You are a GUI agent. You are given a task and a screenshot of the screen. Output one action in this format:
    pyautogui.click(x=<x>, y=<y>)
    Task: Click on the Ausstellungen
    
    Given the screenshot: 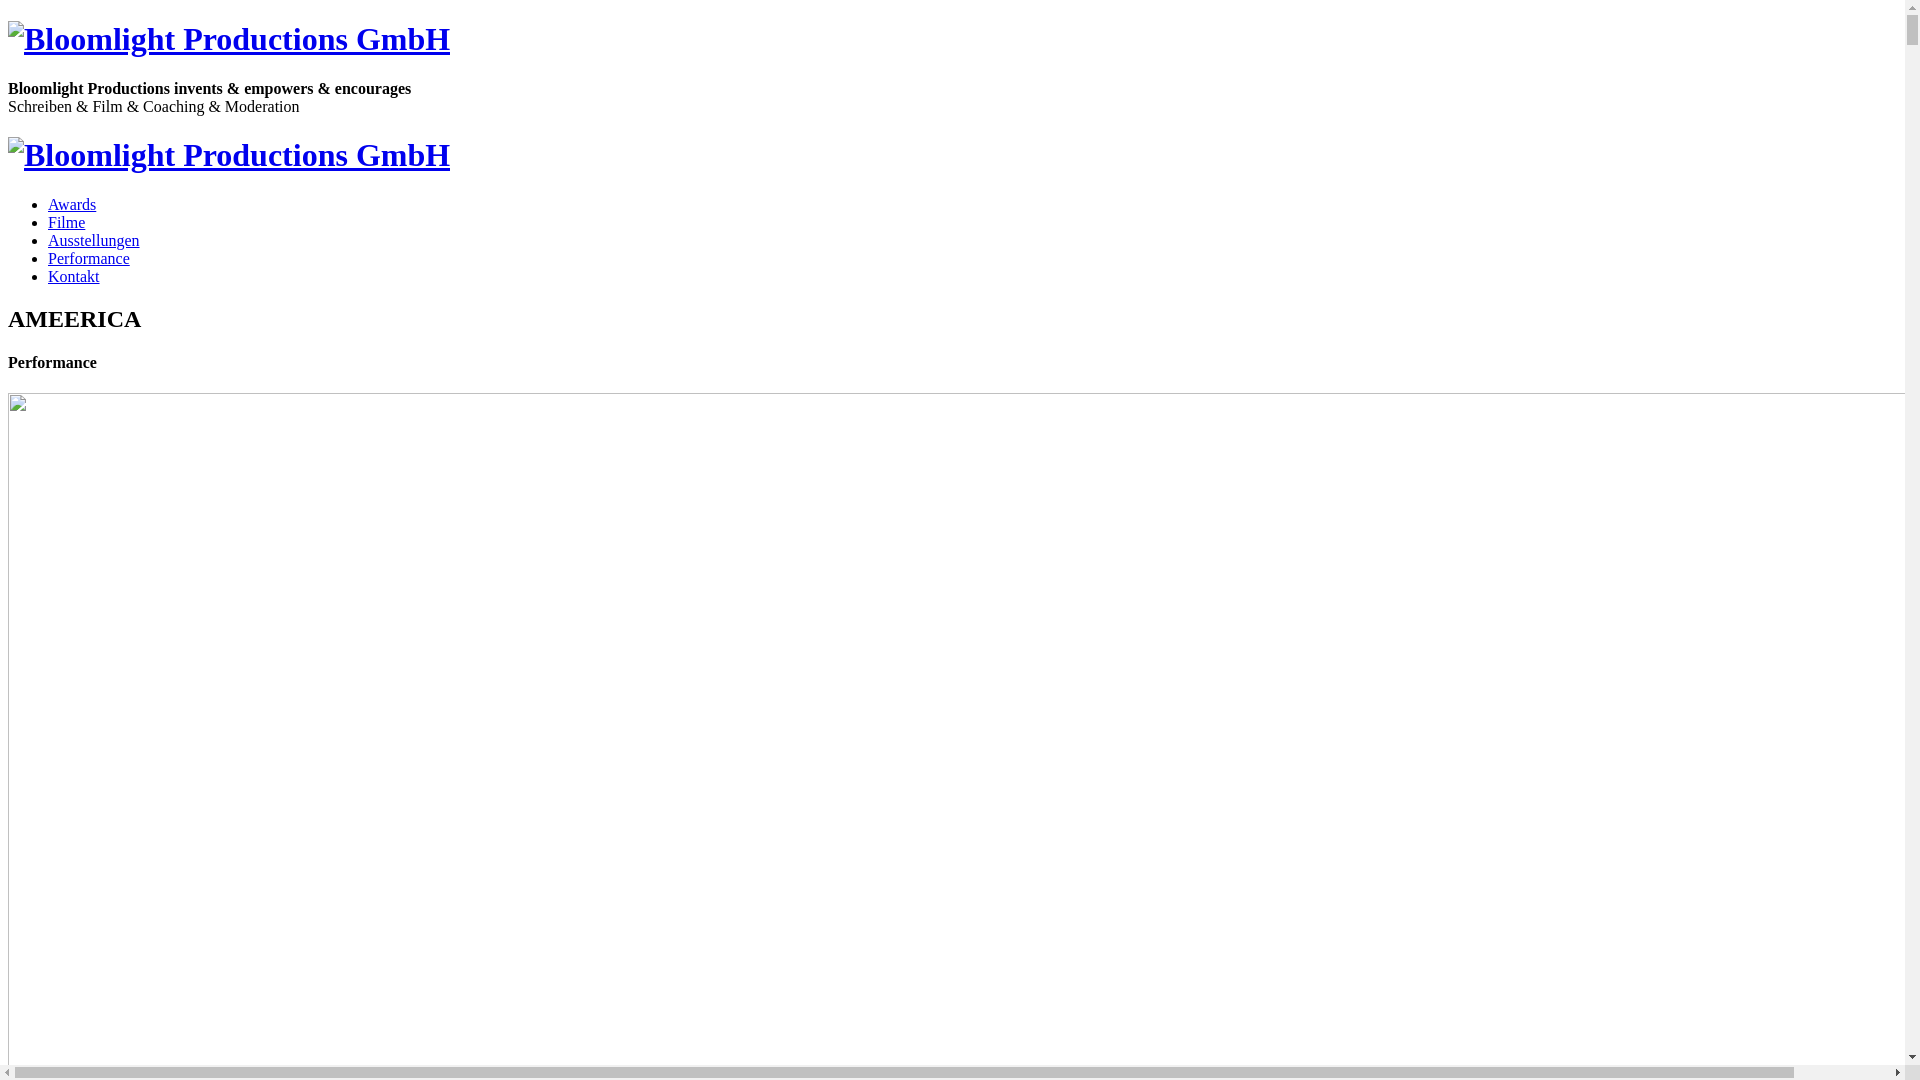 What is the action you would take?
    pyautogui.click(x=94, y=240)
    